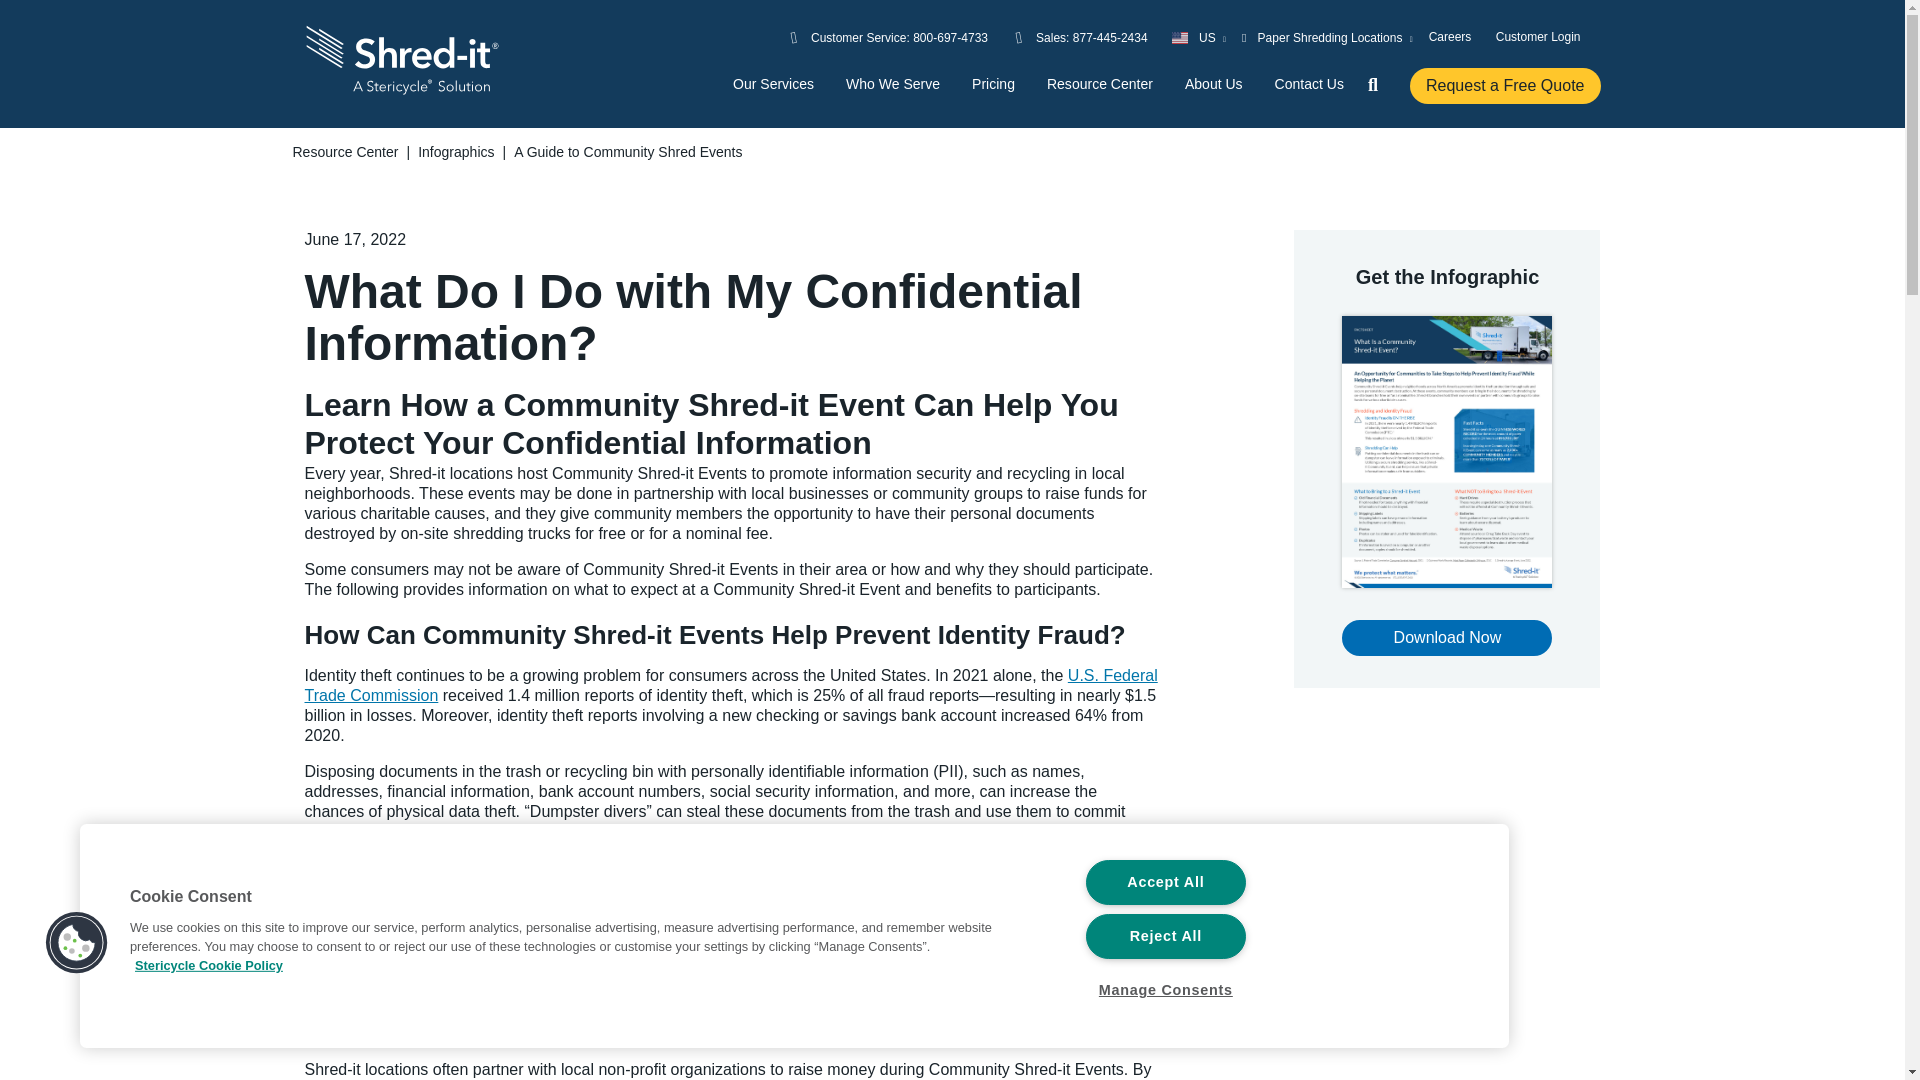 The width and height of the screenshot is (1920, 1080). What do you see at coordinates (1092, 37) in the screenshot?
I see `Sales: 877-445-2434` at bounding box center [1092, 37].